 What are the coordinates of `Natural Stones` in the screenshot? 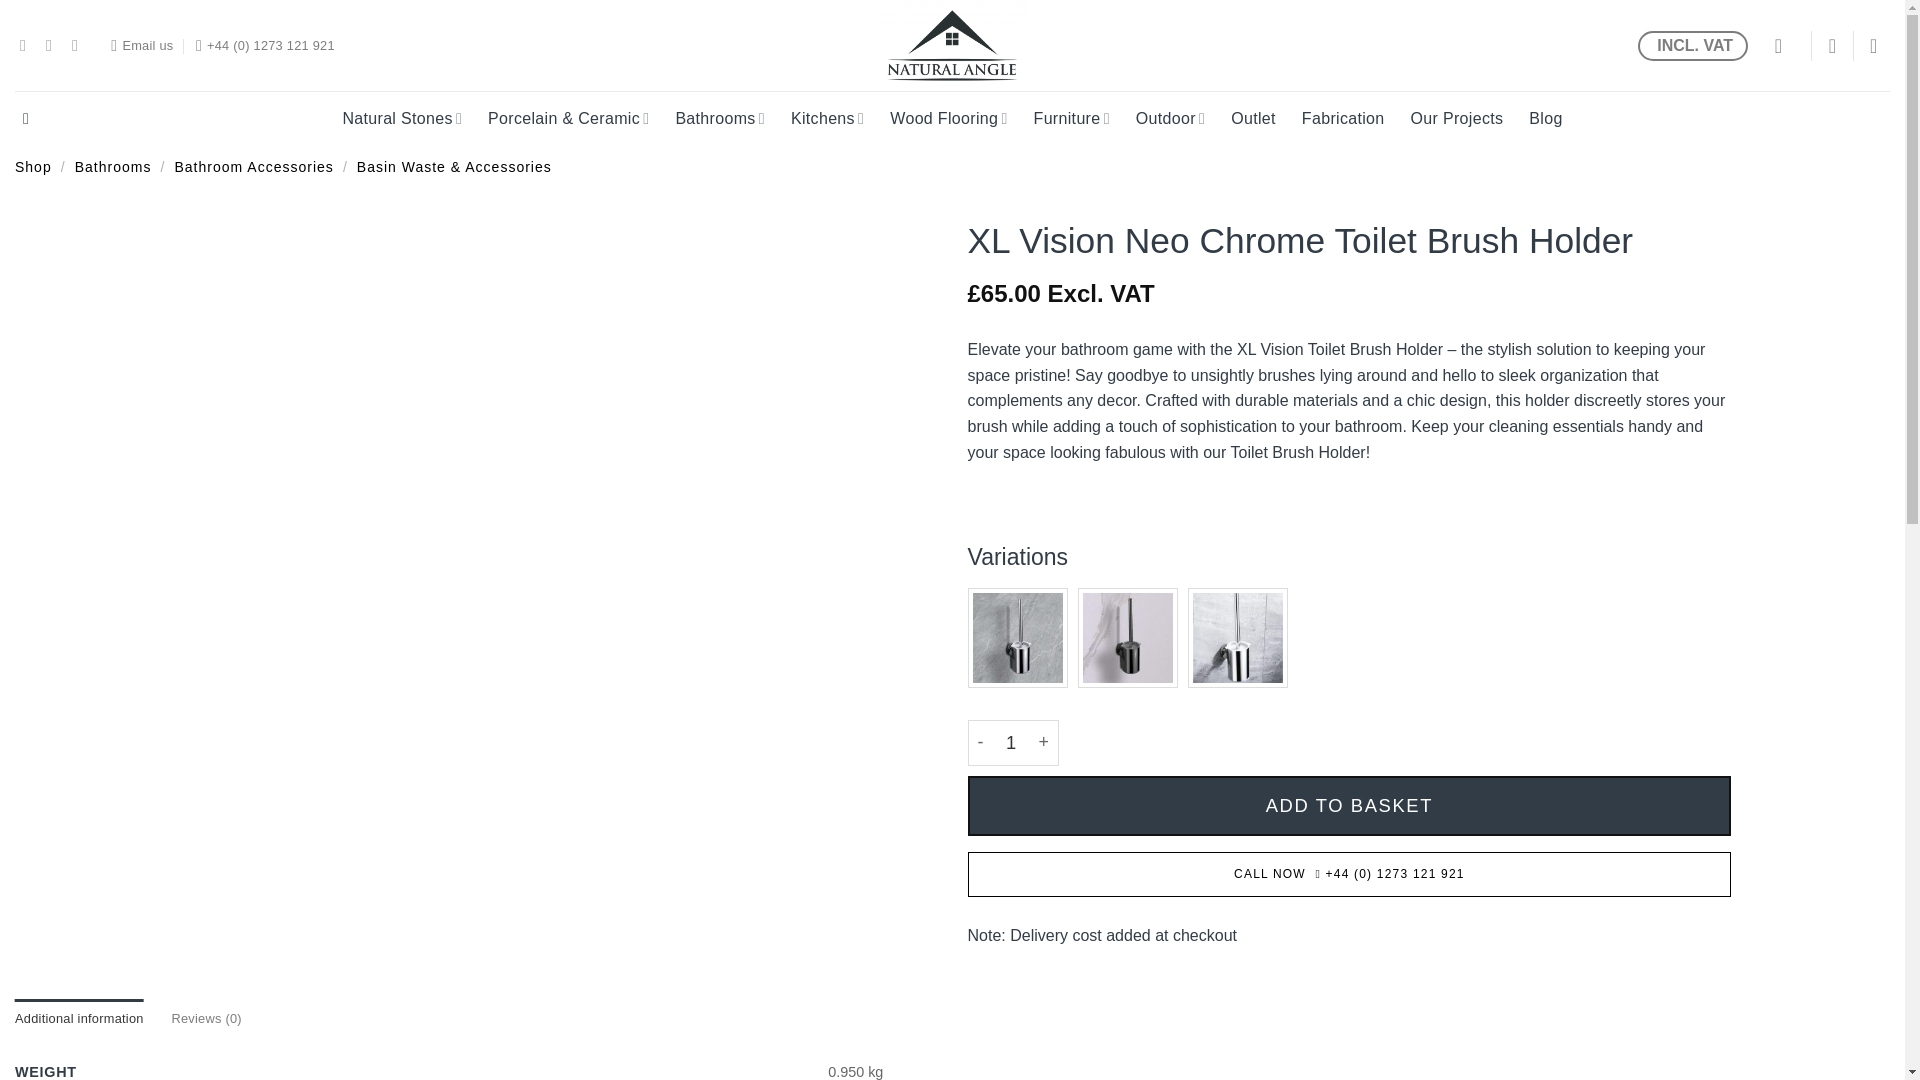 It's located at (402, 118).